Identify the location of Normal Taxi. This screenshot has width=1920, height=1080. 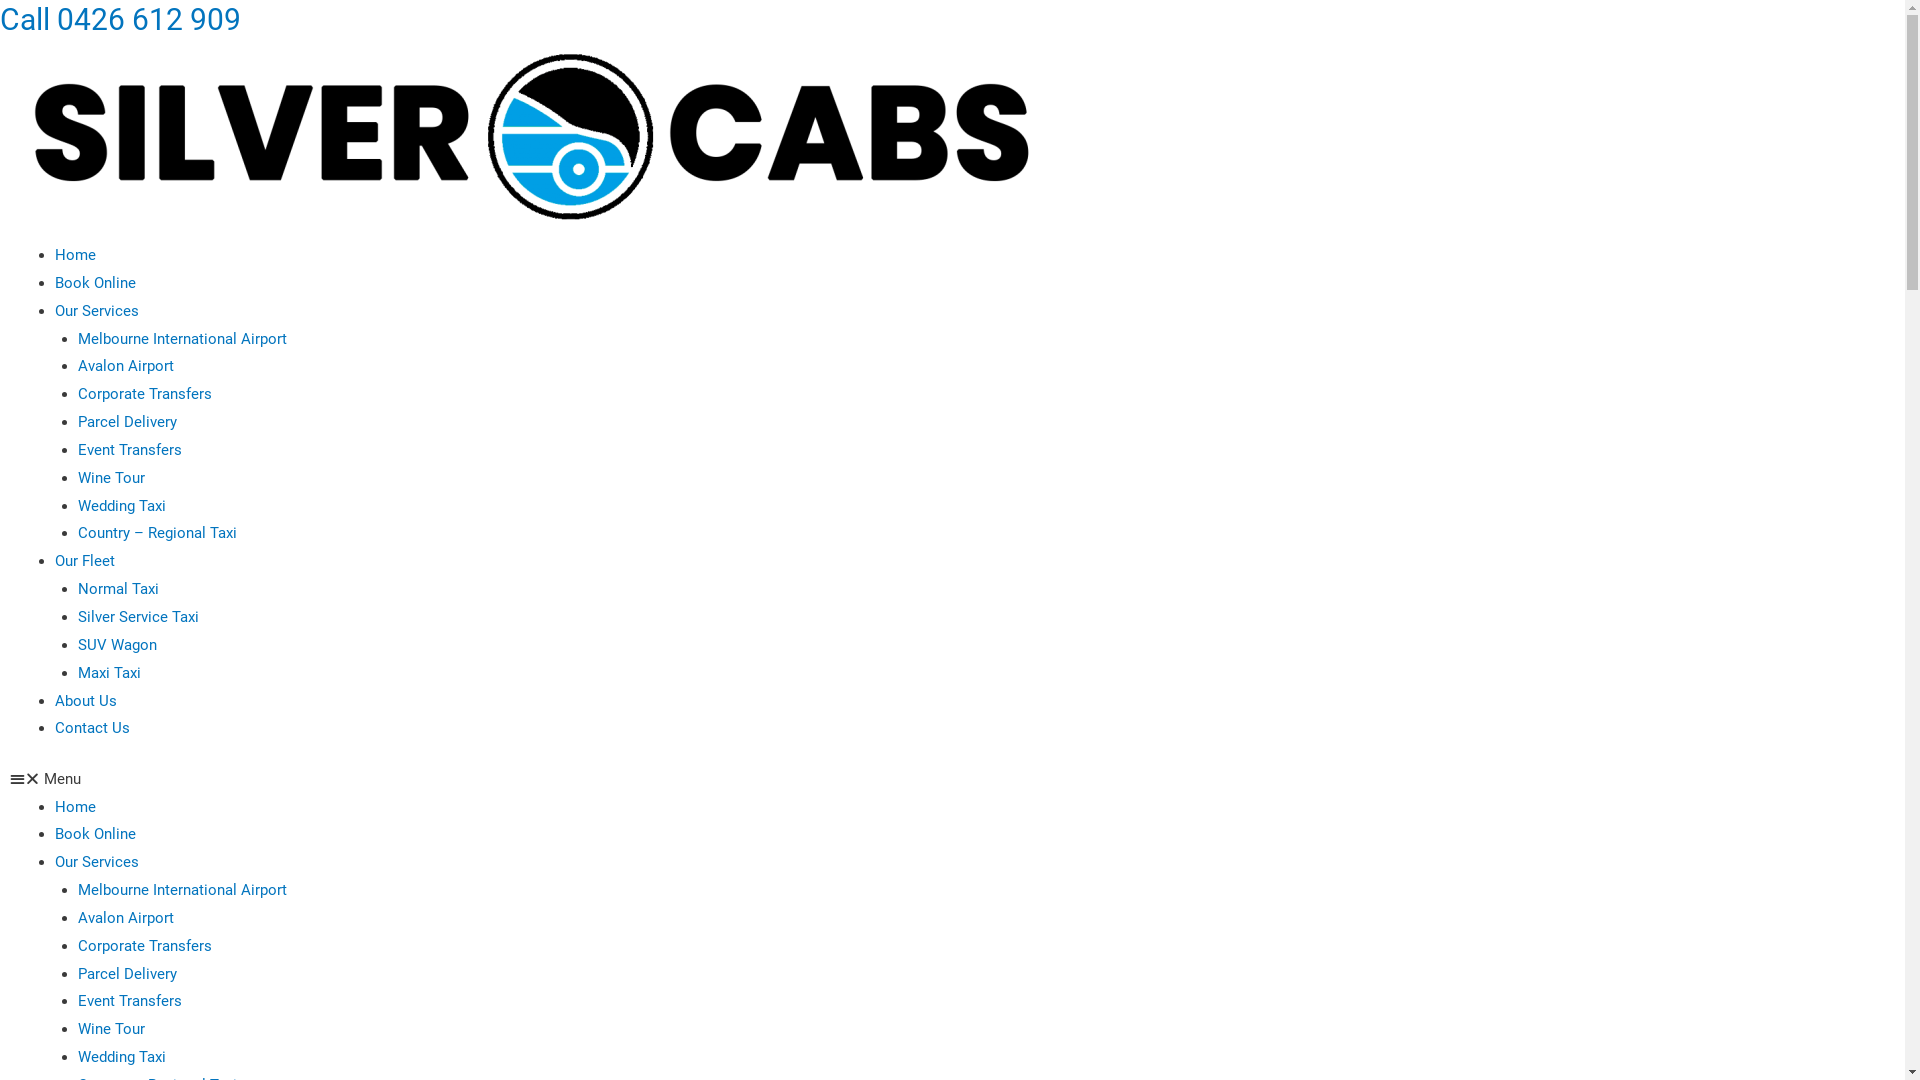
(118, 589).